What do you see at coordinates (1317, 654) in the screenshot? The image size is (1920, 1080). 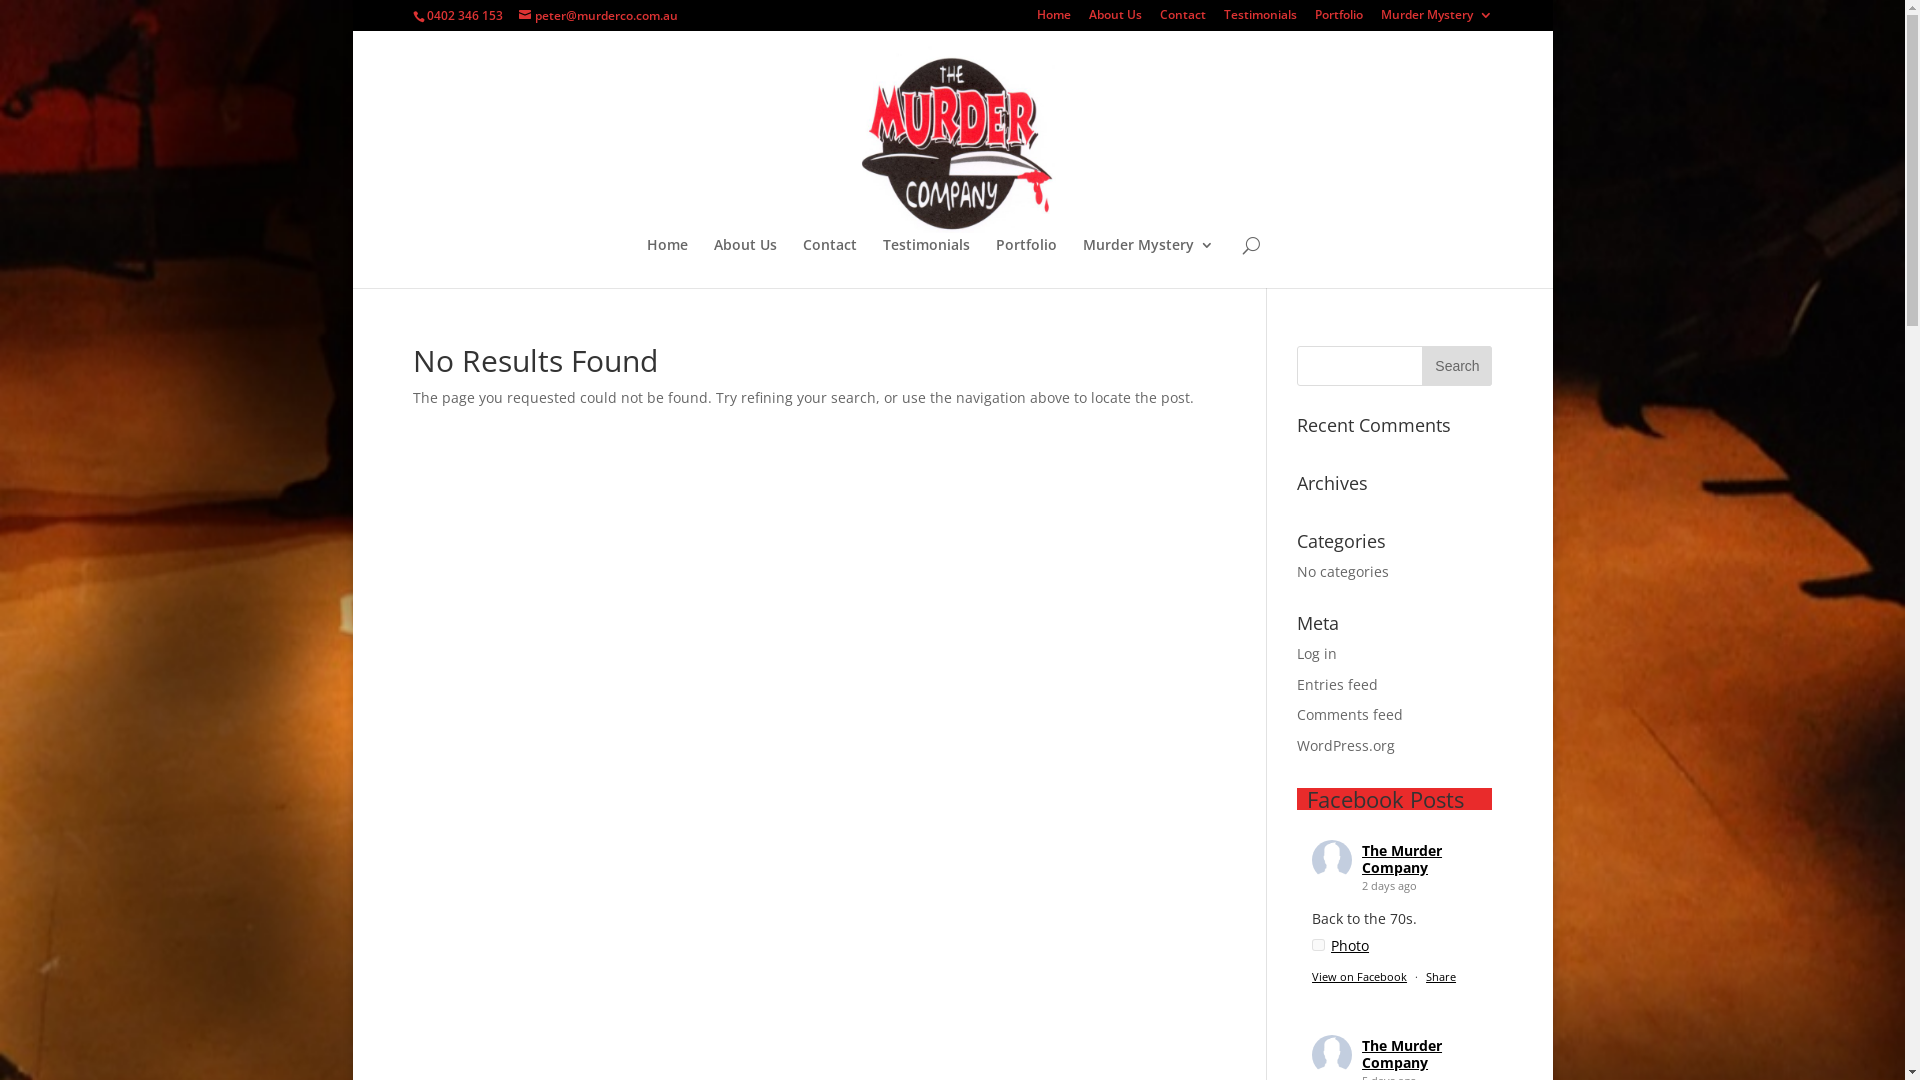 I see `Log in` at bounding box center [1317, 654].